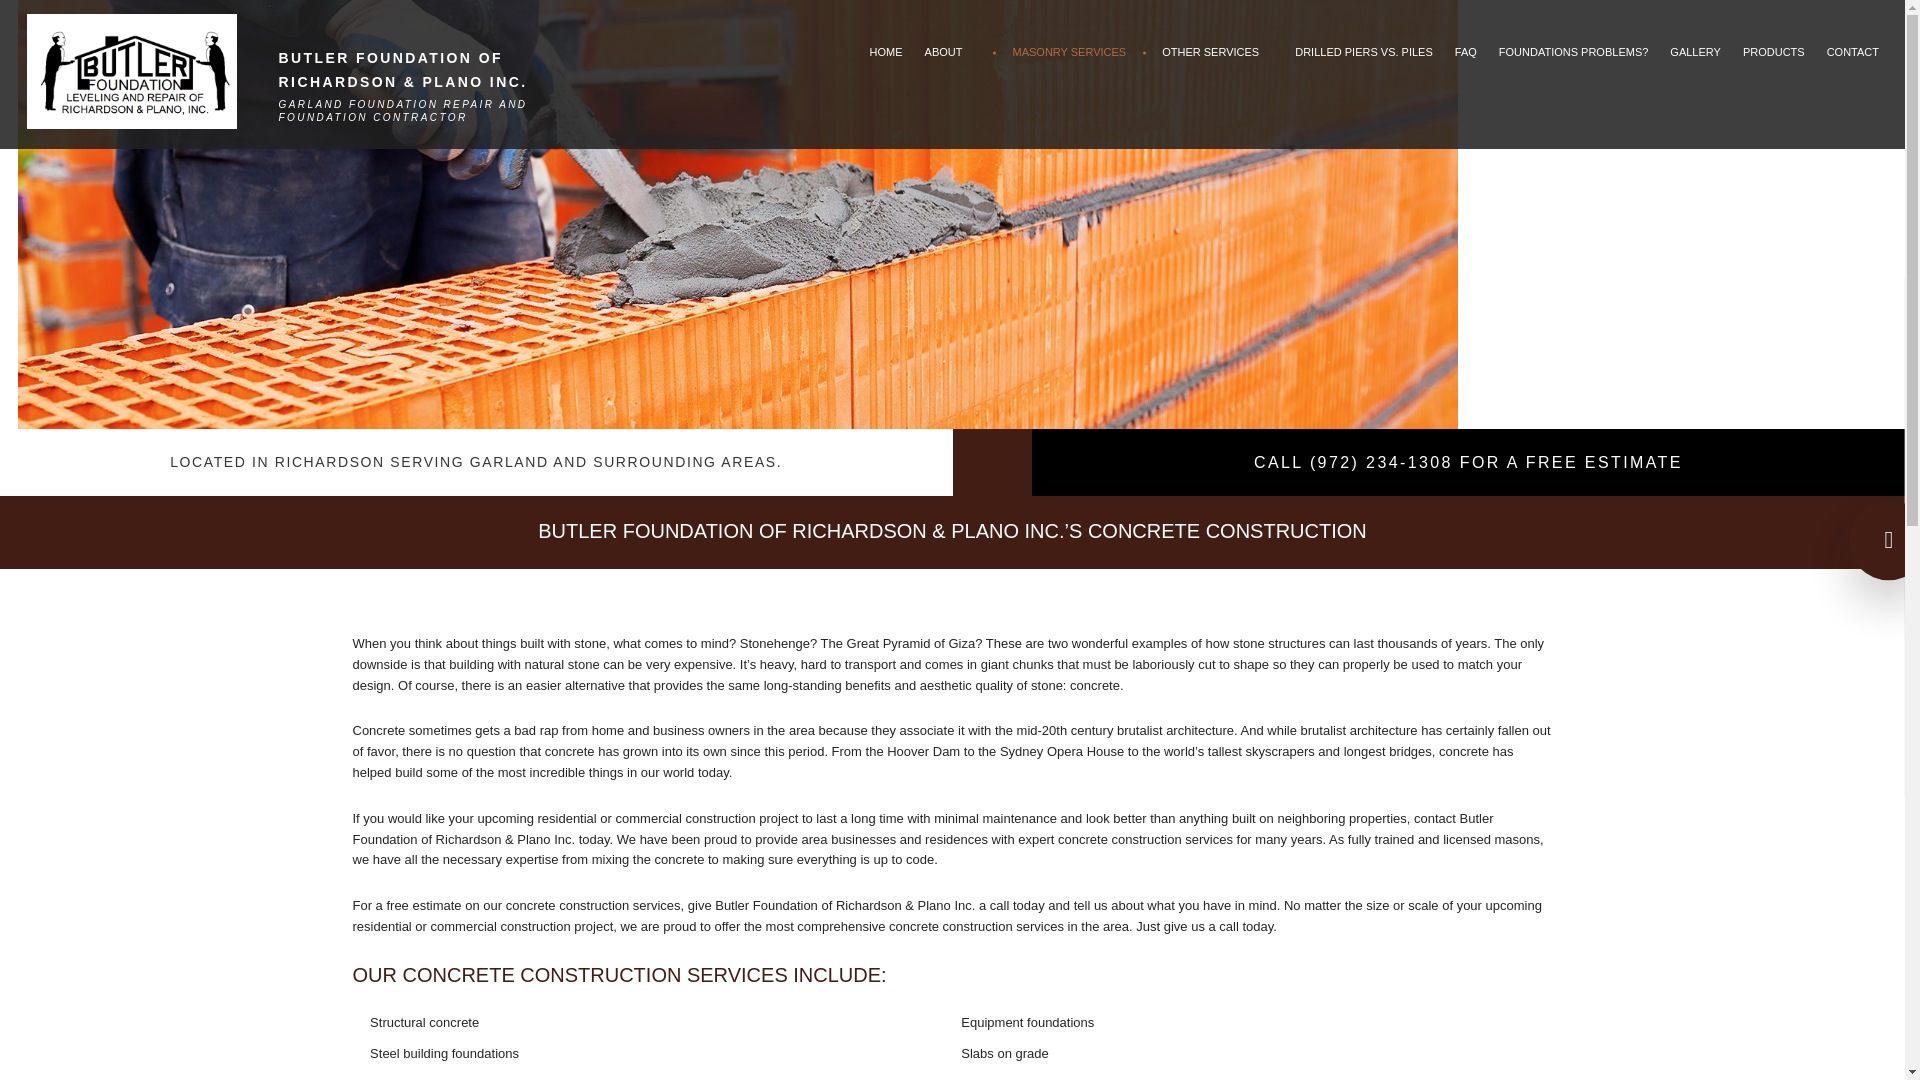 The height and width of the screenshot is (1080, 1920). I want to click on MASONRY RESTORATION, so click(1069, 270).